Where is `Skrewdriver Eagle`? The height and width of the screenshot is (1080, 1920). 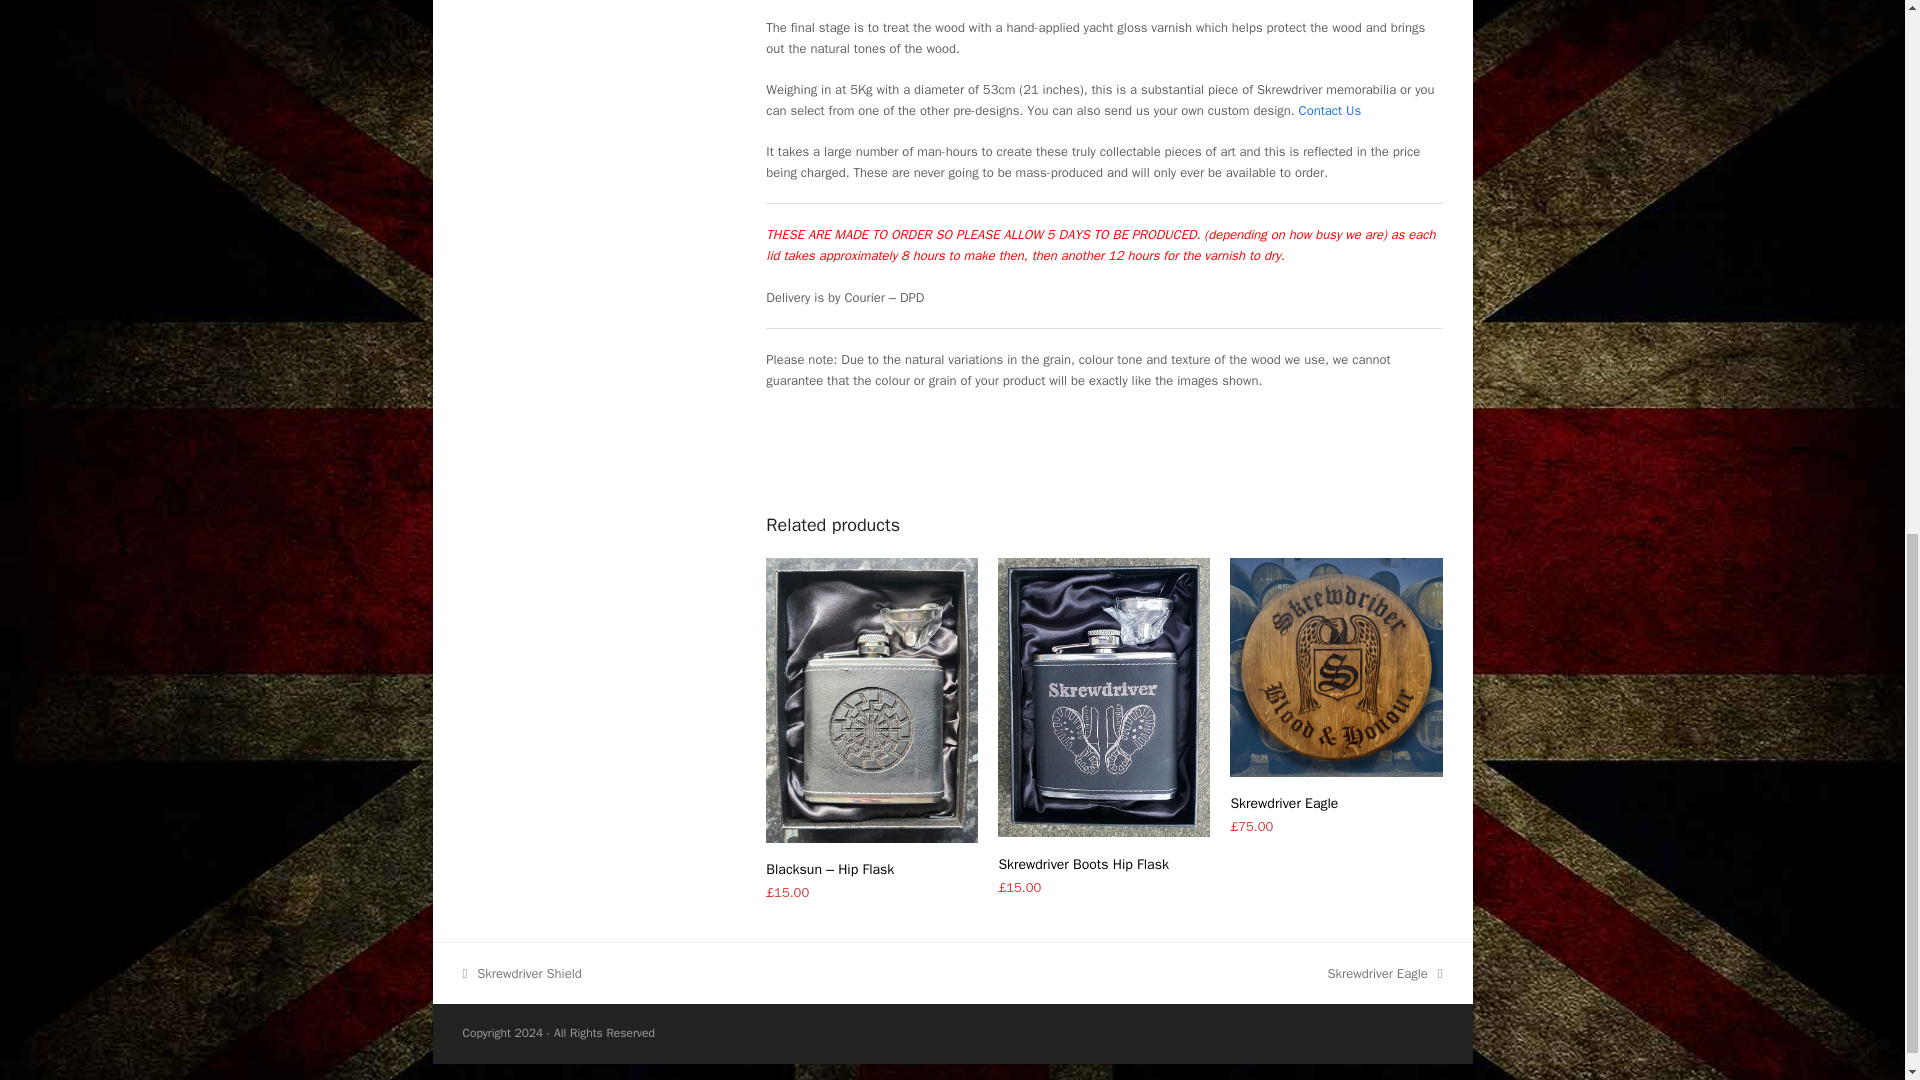
Skrewdriver Eagle is located at coordinates (1336, 803).